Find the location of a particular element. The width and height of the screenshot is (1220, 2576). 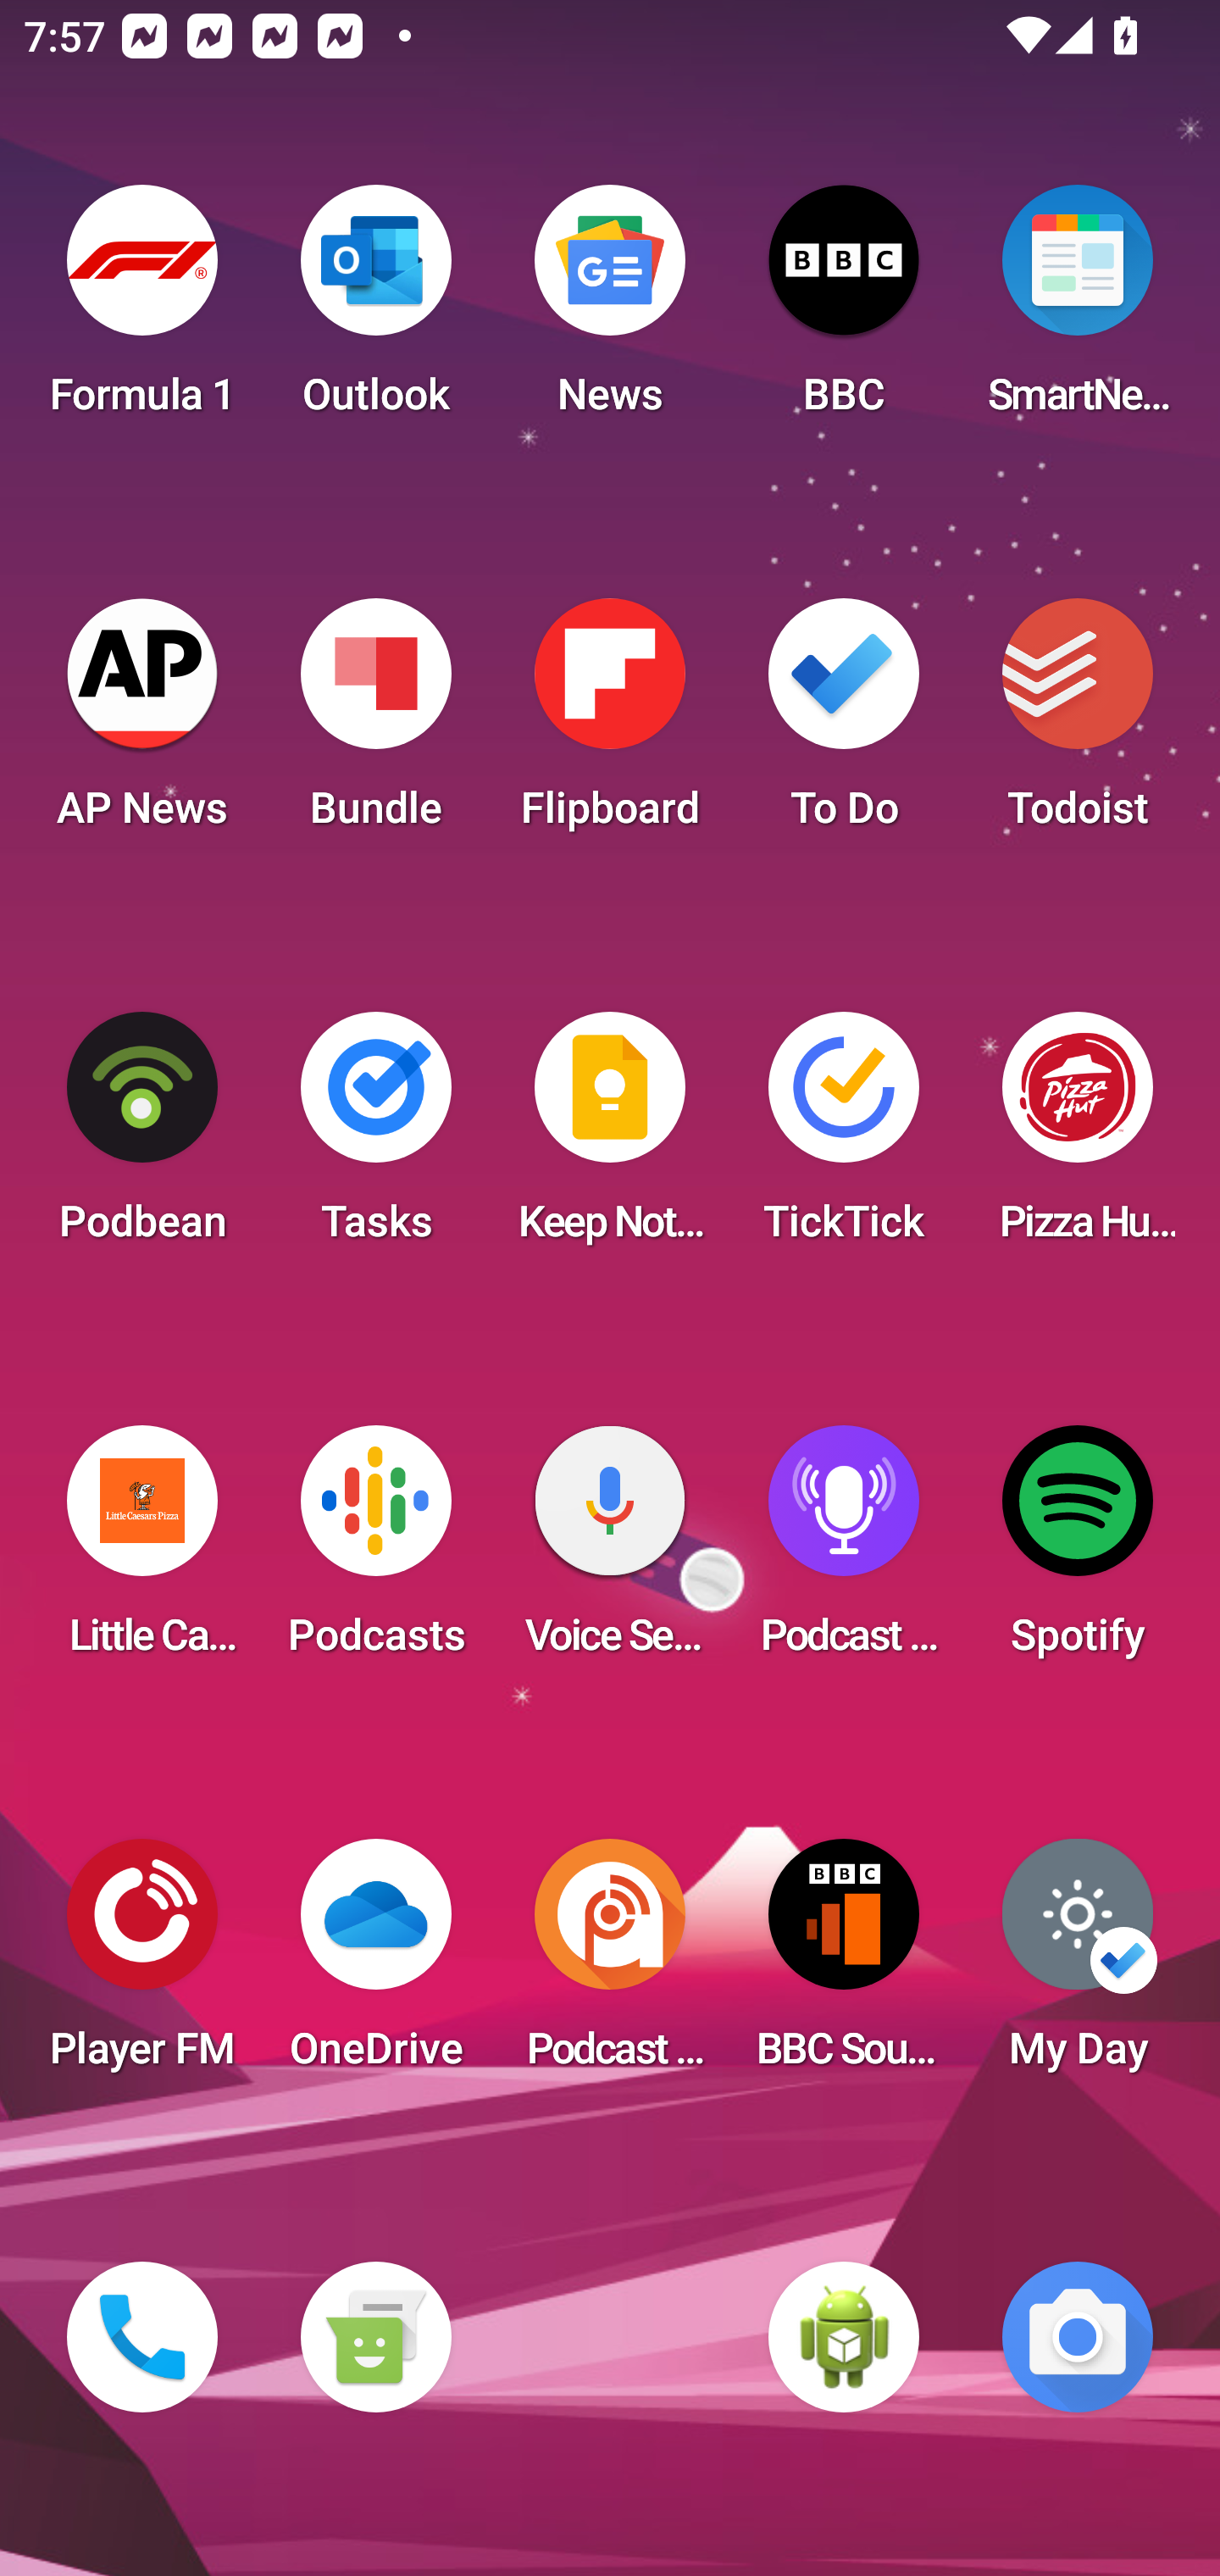

My Day is located at coordinates (1078, 1964).